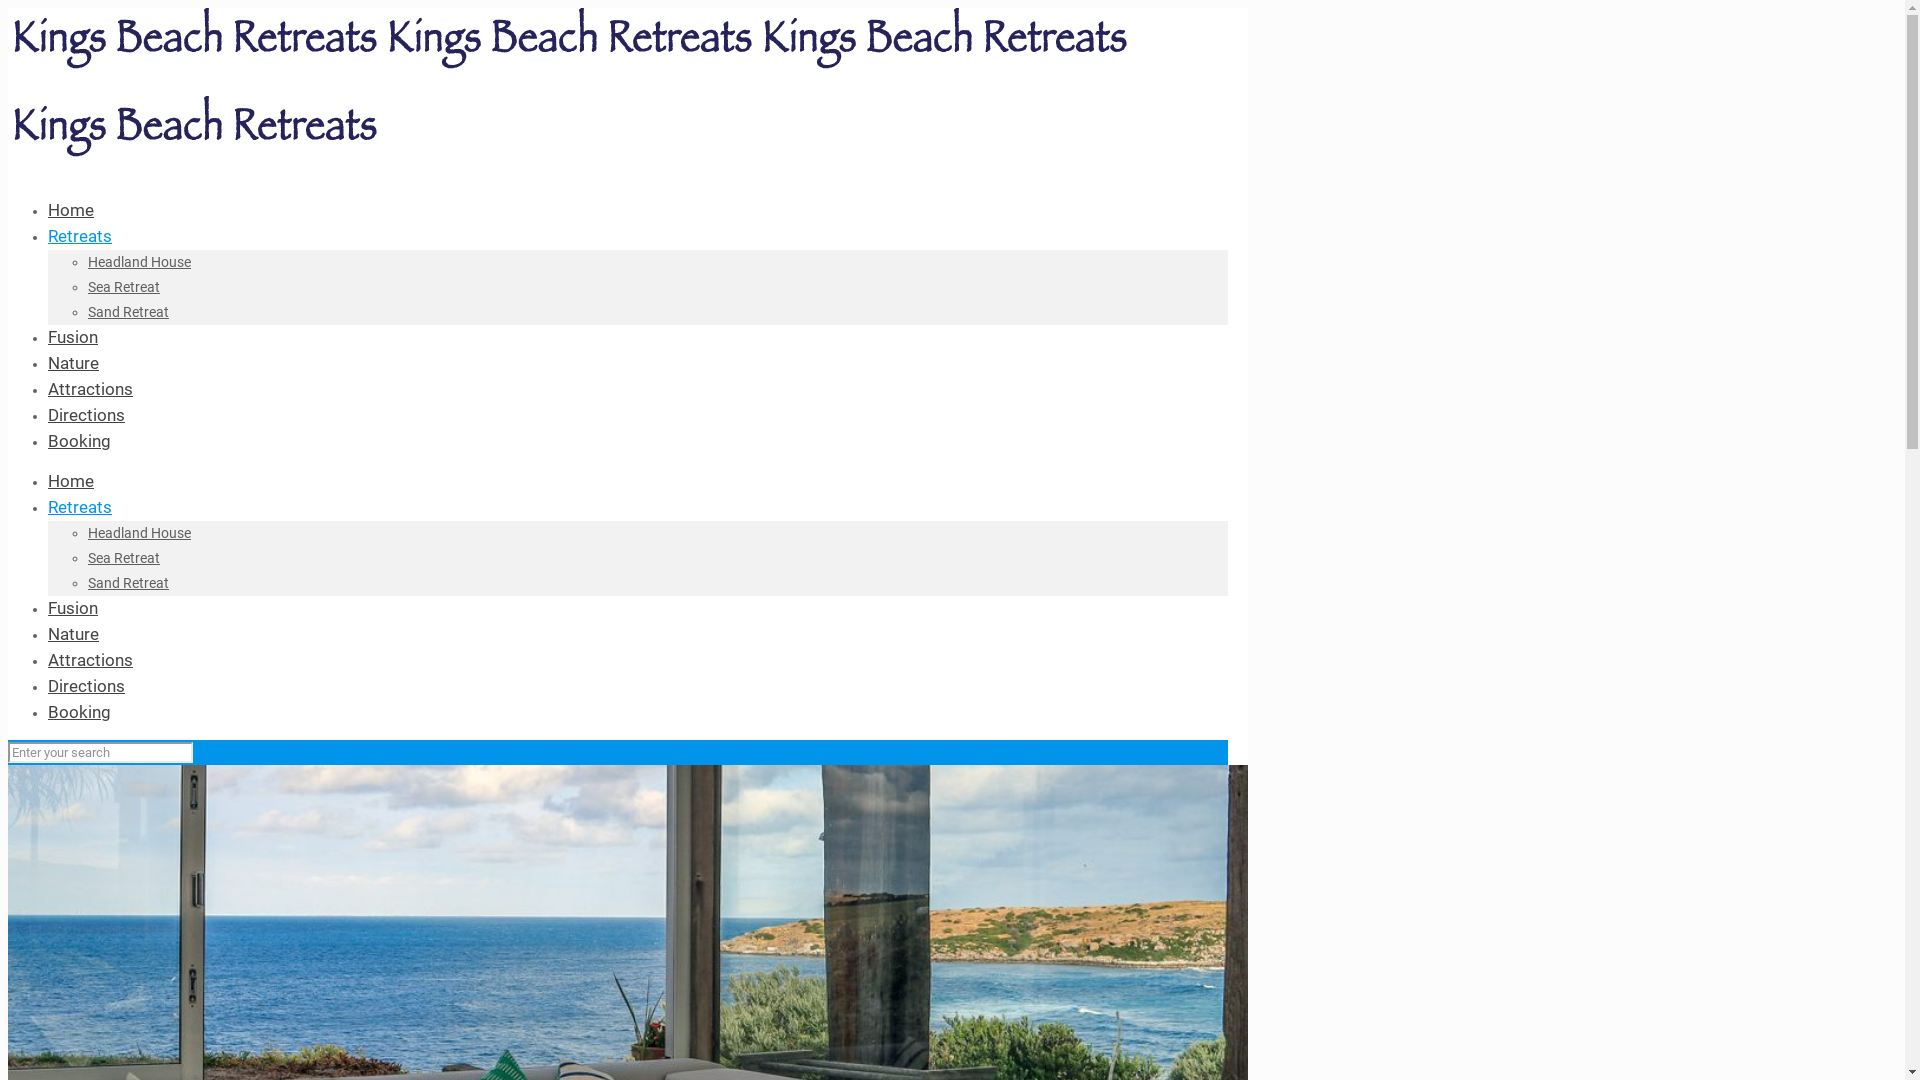 This screenshot has height=1080, width=1920. Describe the element at coordinates (128, 583) in the screenshot. I see `Sand Retreat` at that location.